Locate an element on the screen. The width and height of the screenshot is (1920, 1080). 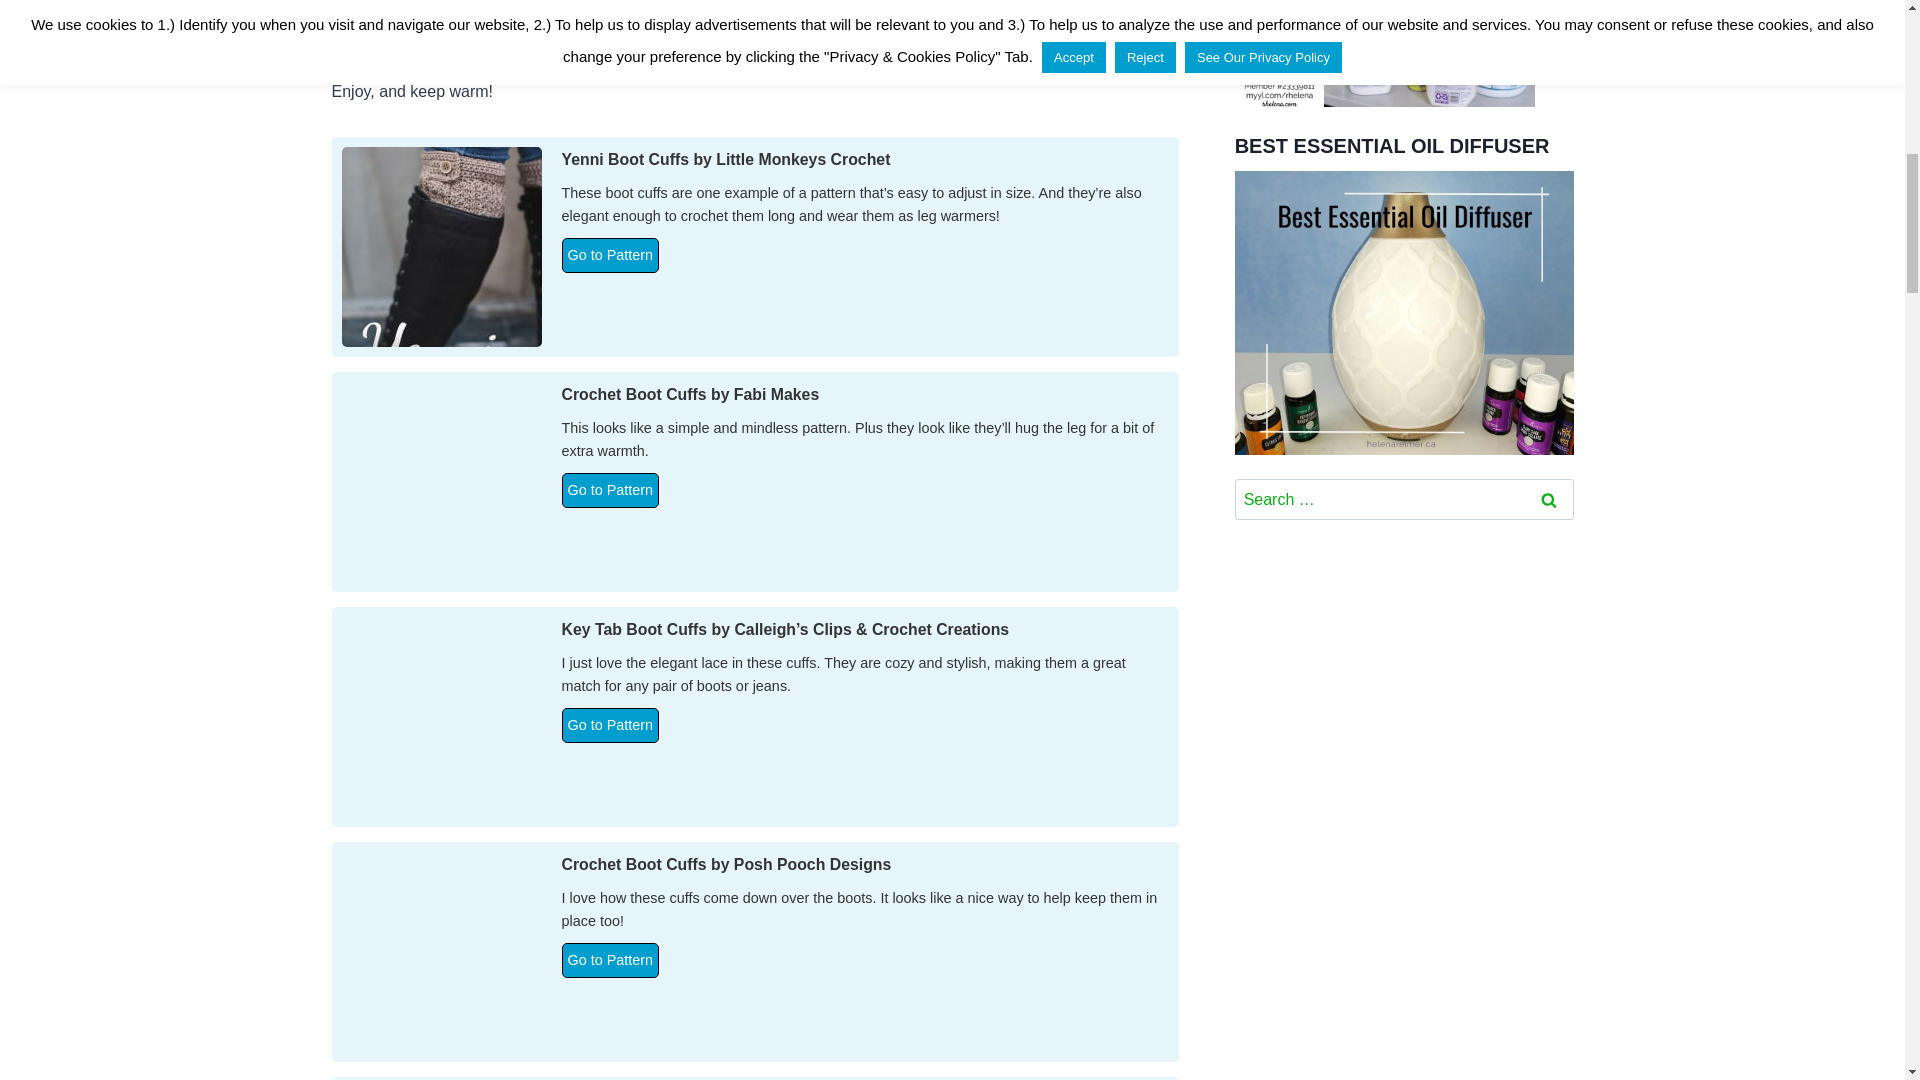
Go to Pattern is located at coordinates (611, 490).